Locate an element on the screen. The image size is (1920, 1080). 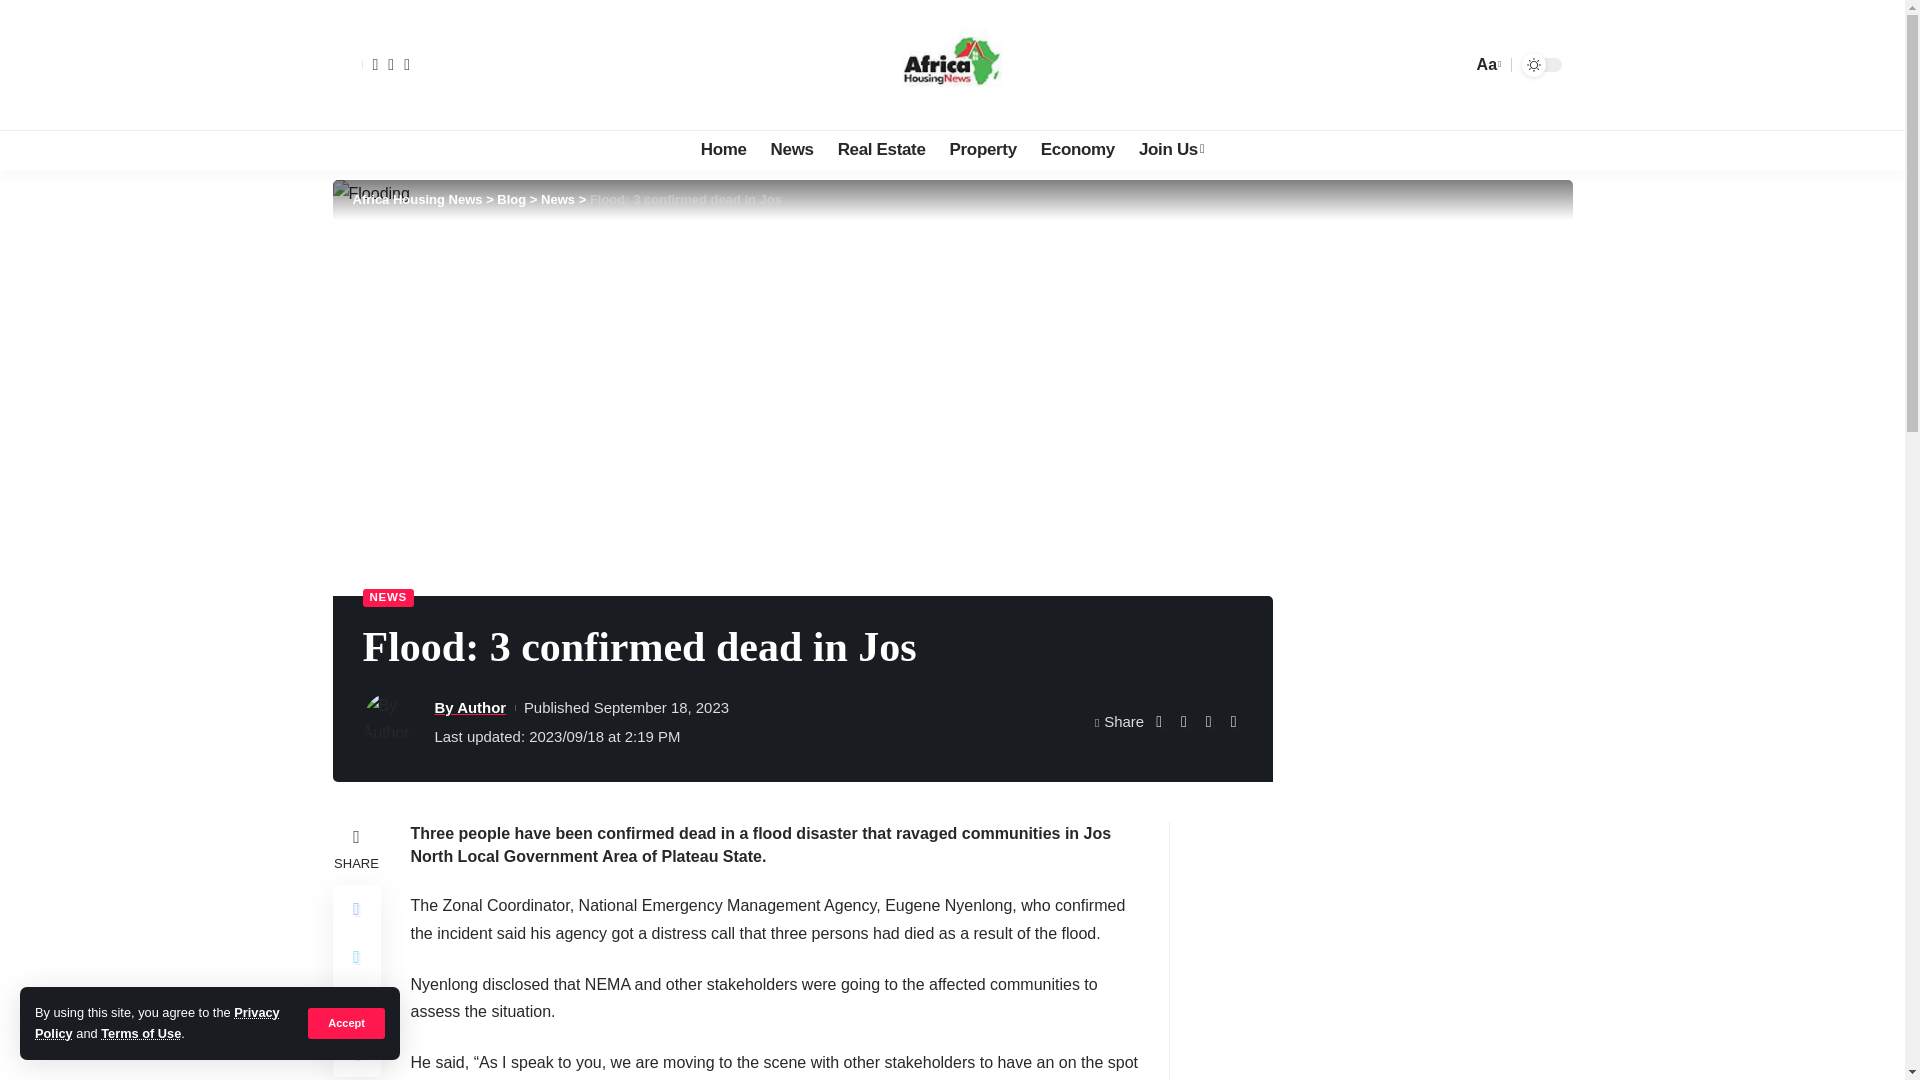
Real Estate is located at coordinates (882, 149).